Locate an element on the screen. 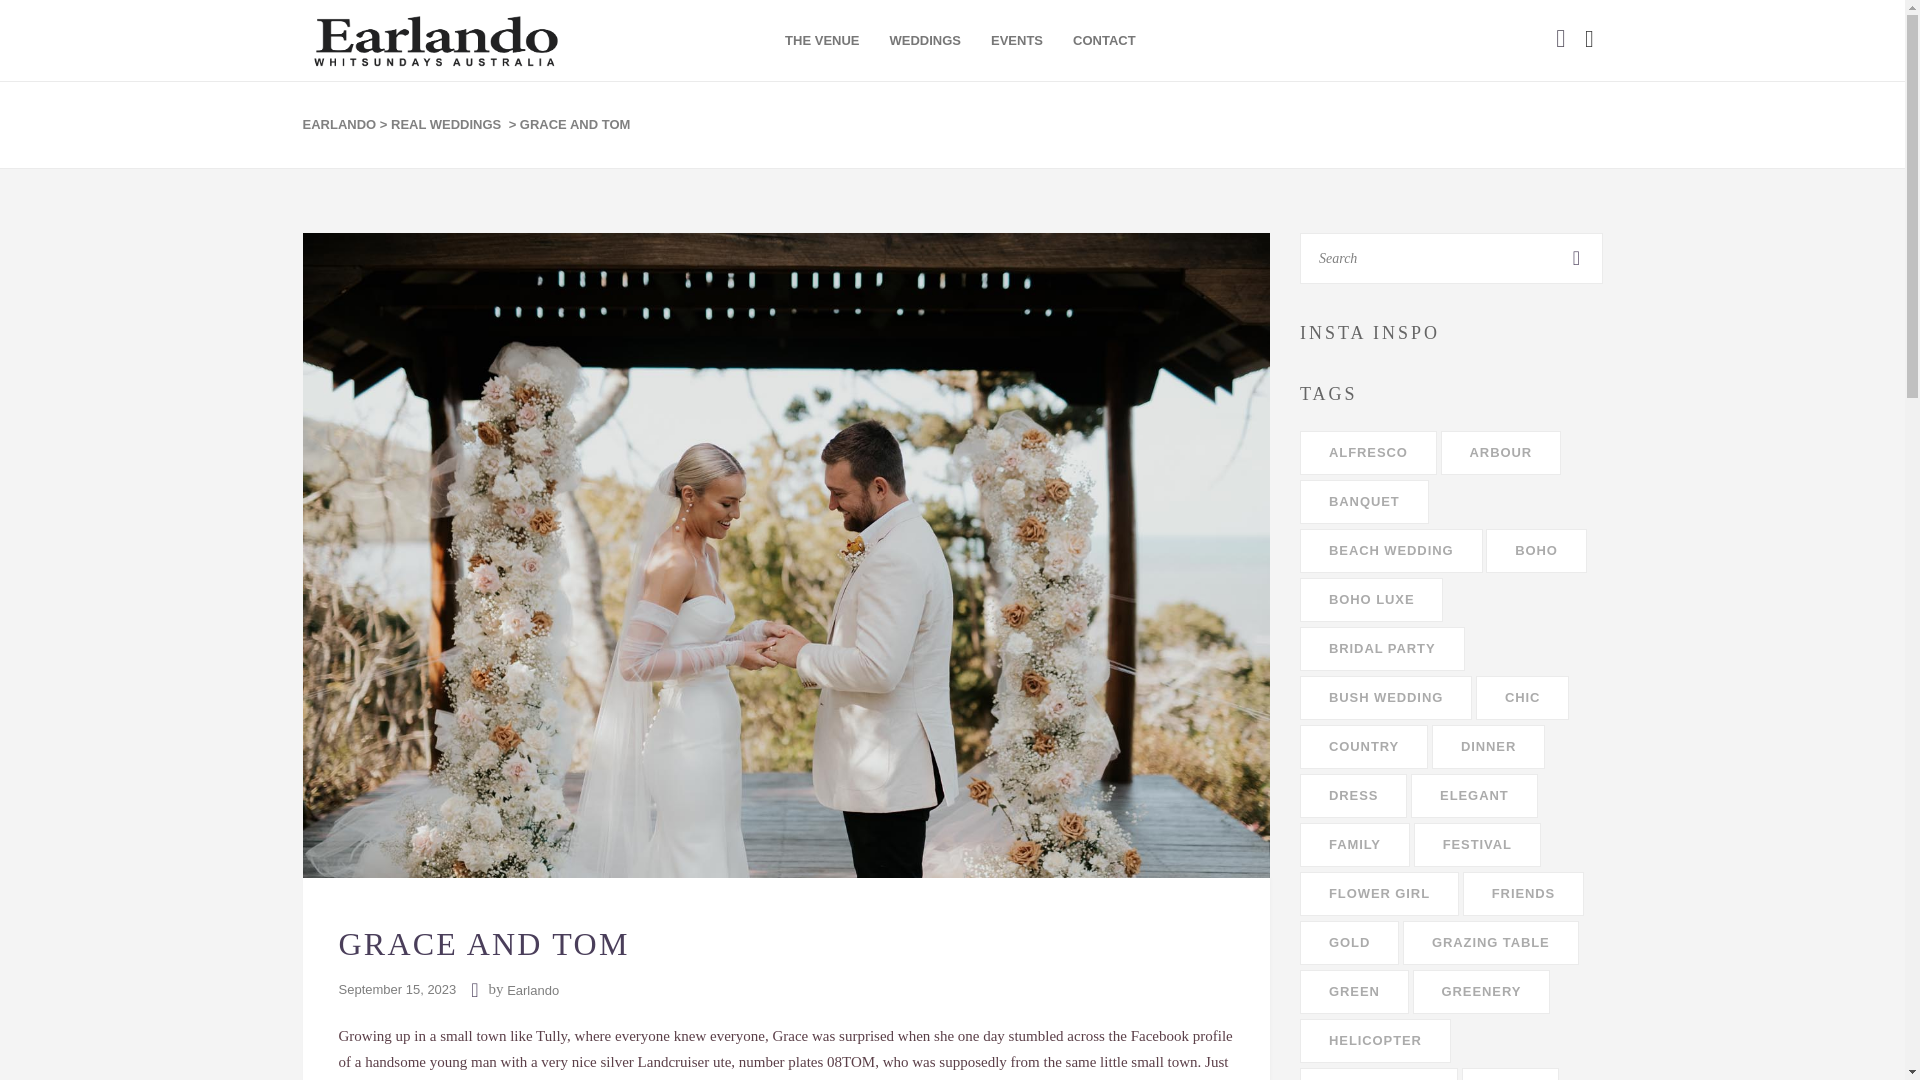 This screenshot has width=1920, height=1080. EVENTS is located at coordinates (1016, 40).